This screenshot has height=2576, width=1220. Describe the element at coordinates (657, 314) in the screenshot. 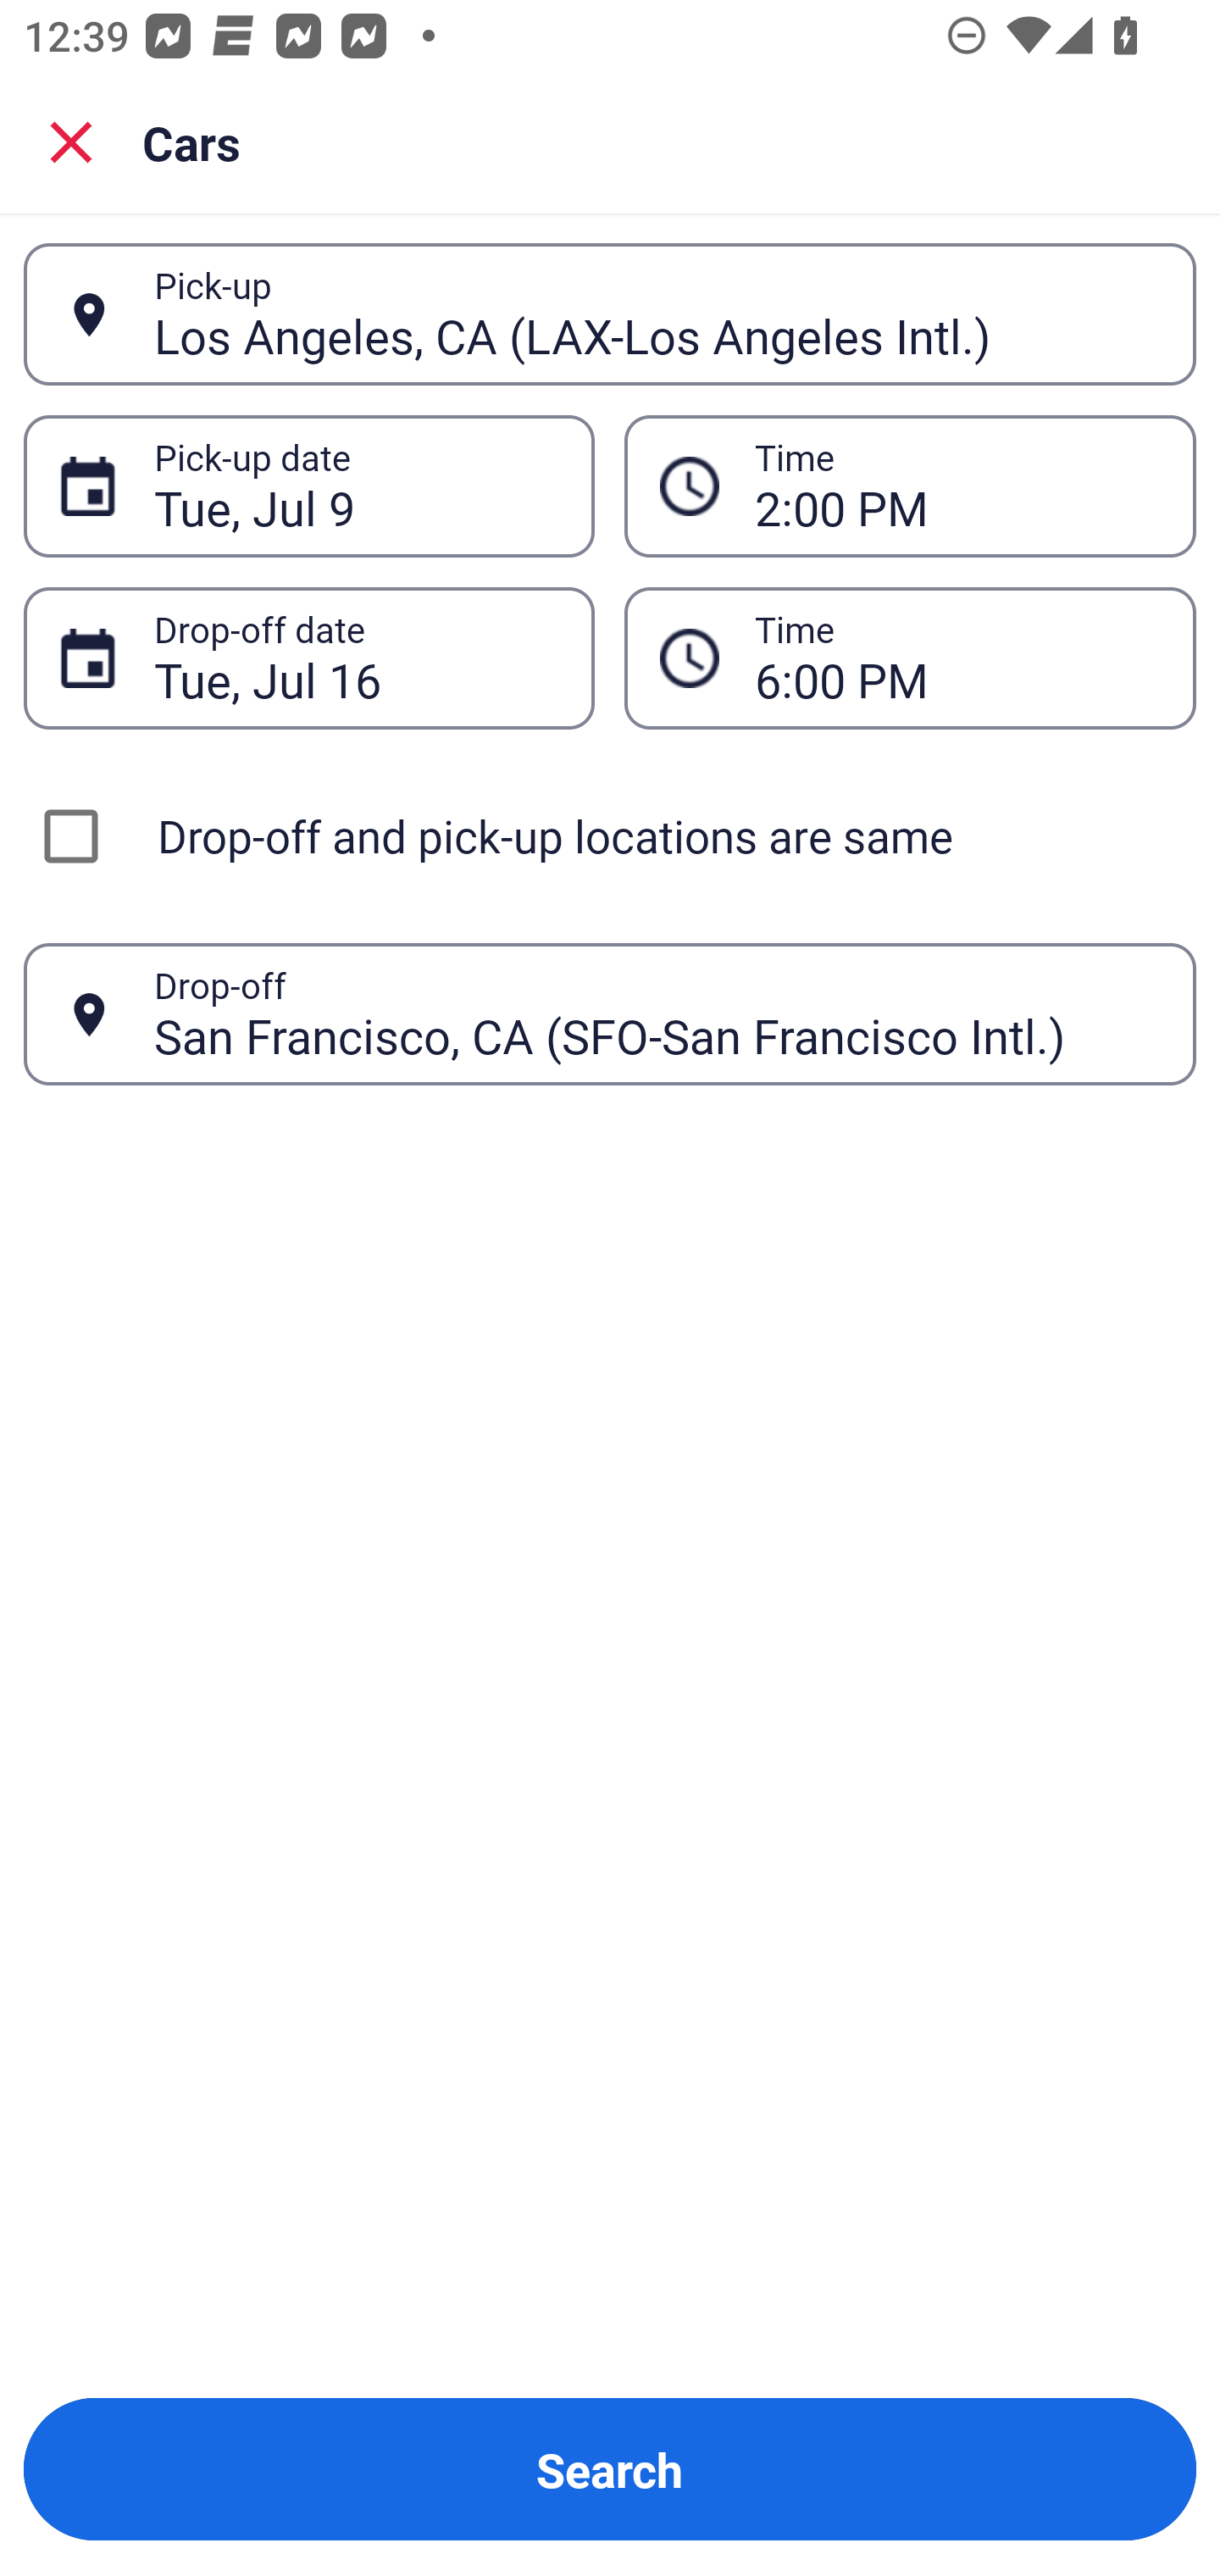

I see `Los Angeles, CA (LAX-Los Angeles Intl.)` at that location.